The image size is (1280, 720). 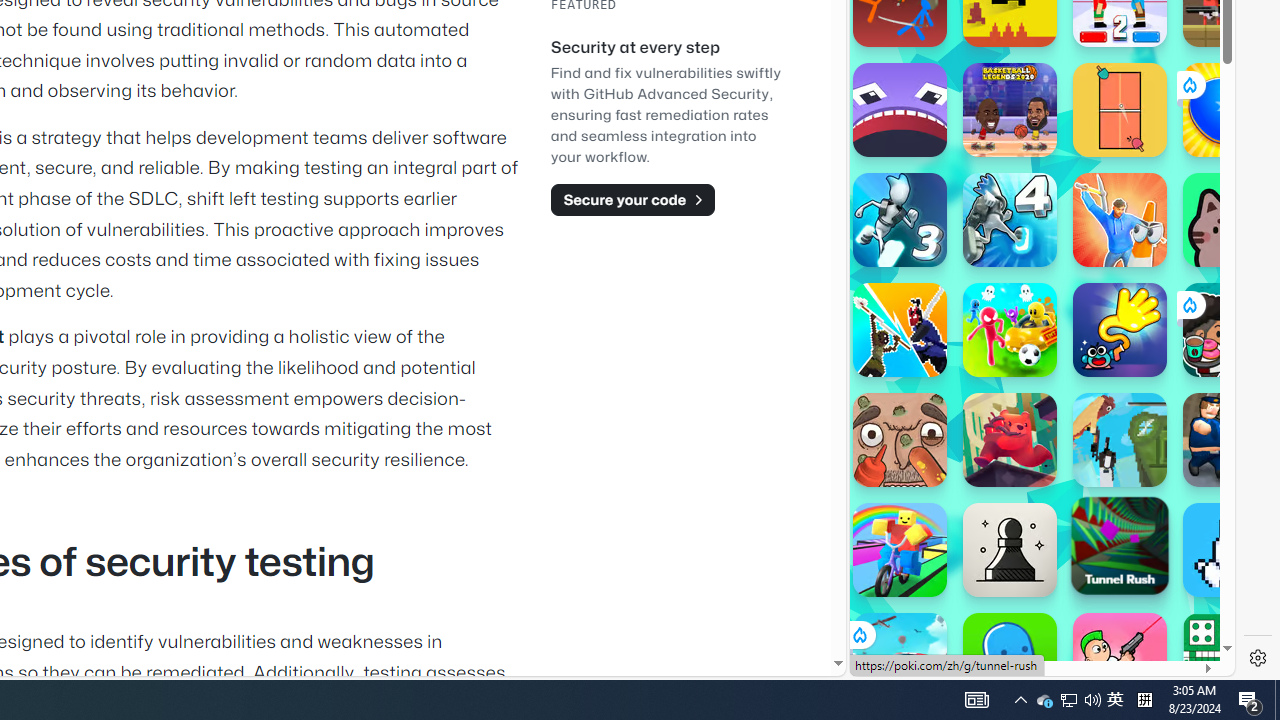 I want to click on Hills of Steel, so click(x=944, y=300).